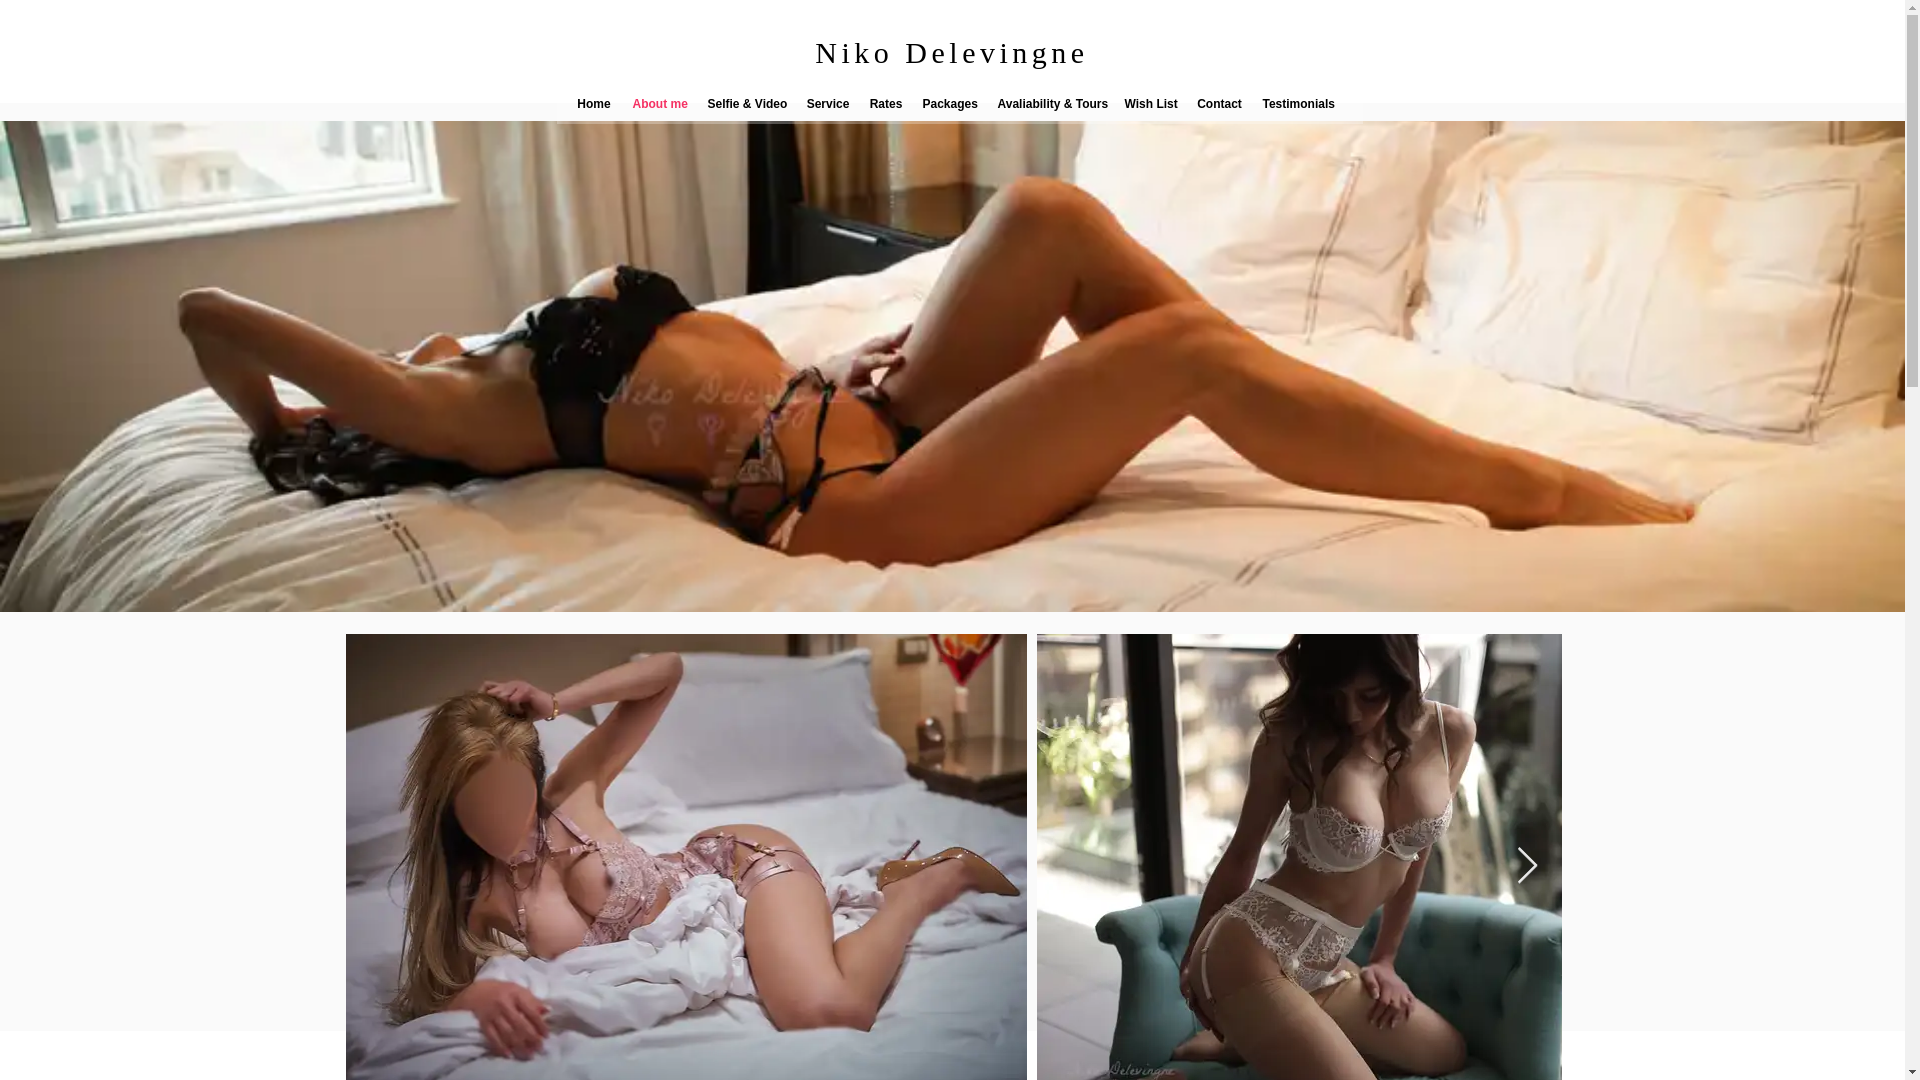 This screenshot has height=1080, width=1920. Describe the element at coordinates (1150, 104) in the screenshot. I see `Wish List` at that location.